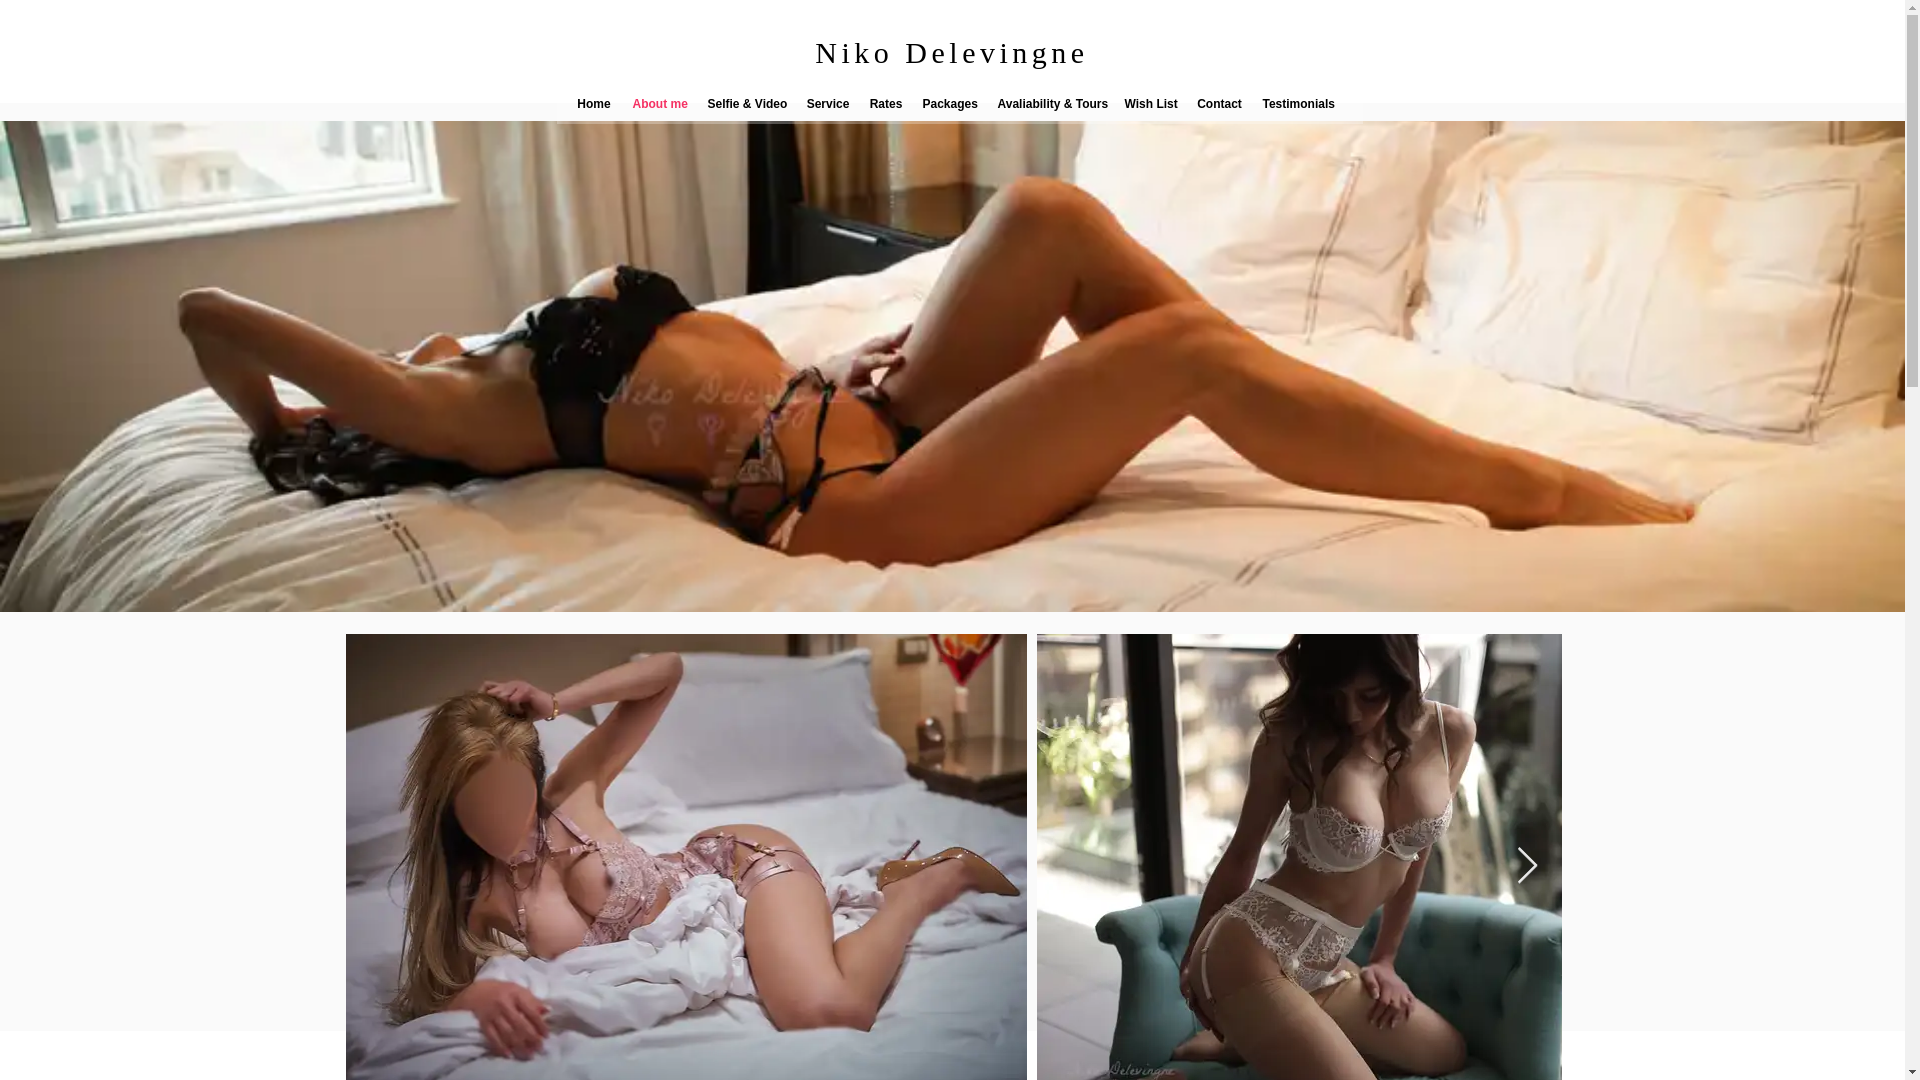 This screenshot has height=1080, width=1920. Describe the element at coordinates (1150, 104) in the screenshot. I see `Wish List` at that location.